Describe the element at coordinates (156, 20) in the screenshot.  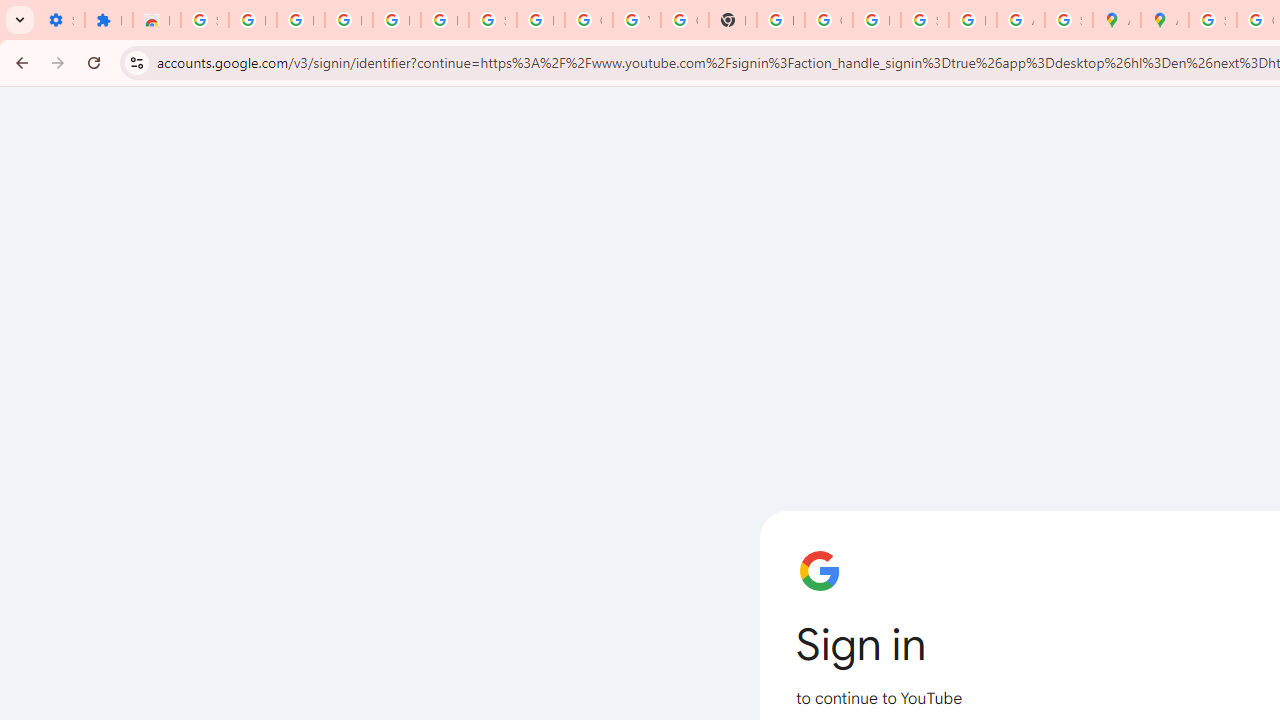
I see `Reviews: Helix Fruit Jump Arcade Game` at that location.